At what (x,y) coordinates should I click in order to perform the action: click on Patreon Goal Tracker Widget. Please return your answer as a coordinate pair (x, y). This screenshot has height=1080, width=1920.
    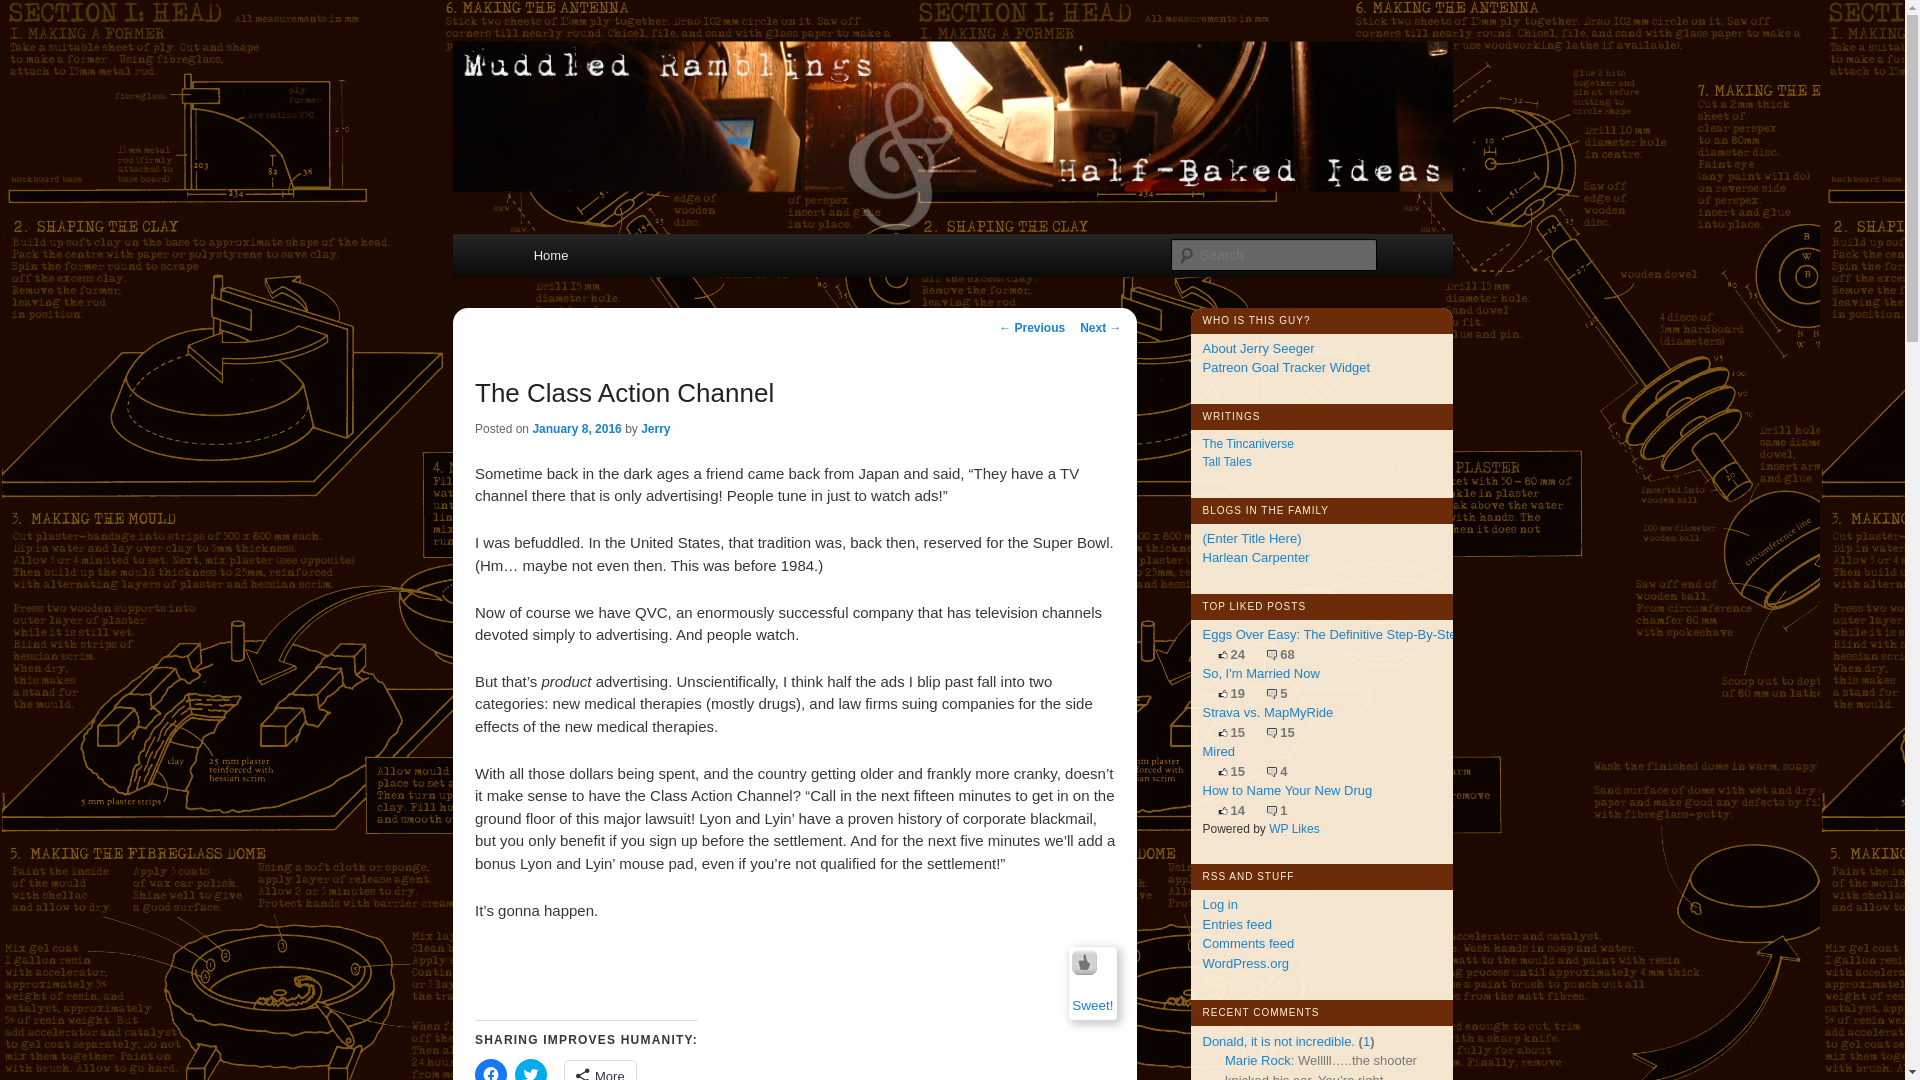
    Looking at the image, I should click on (1286, 366).